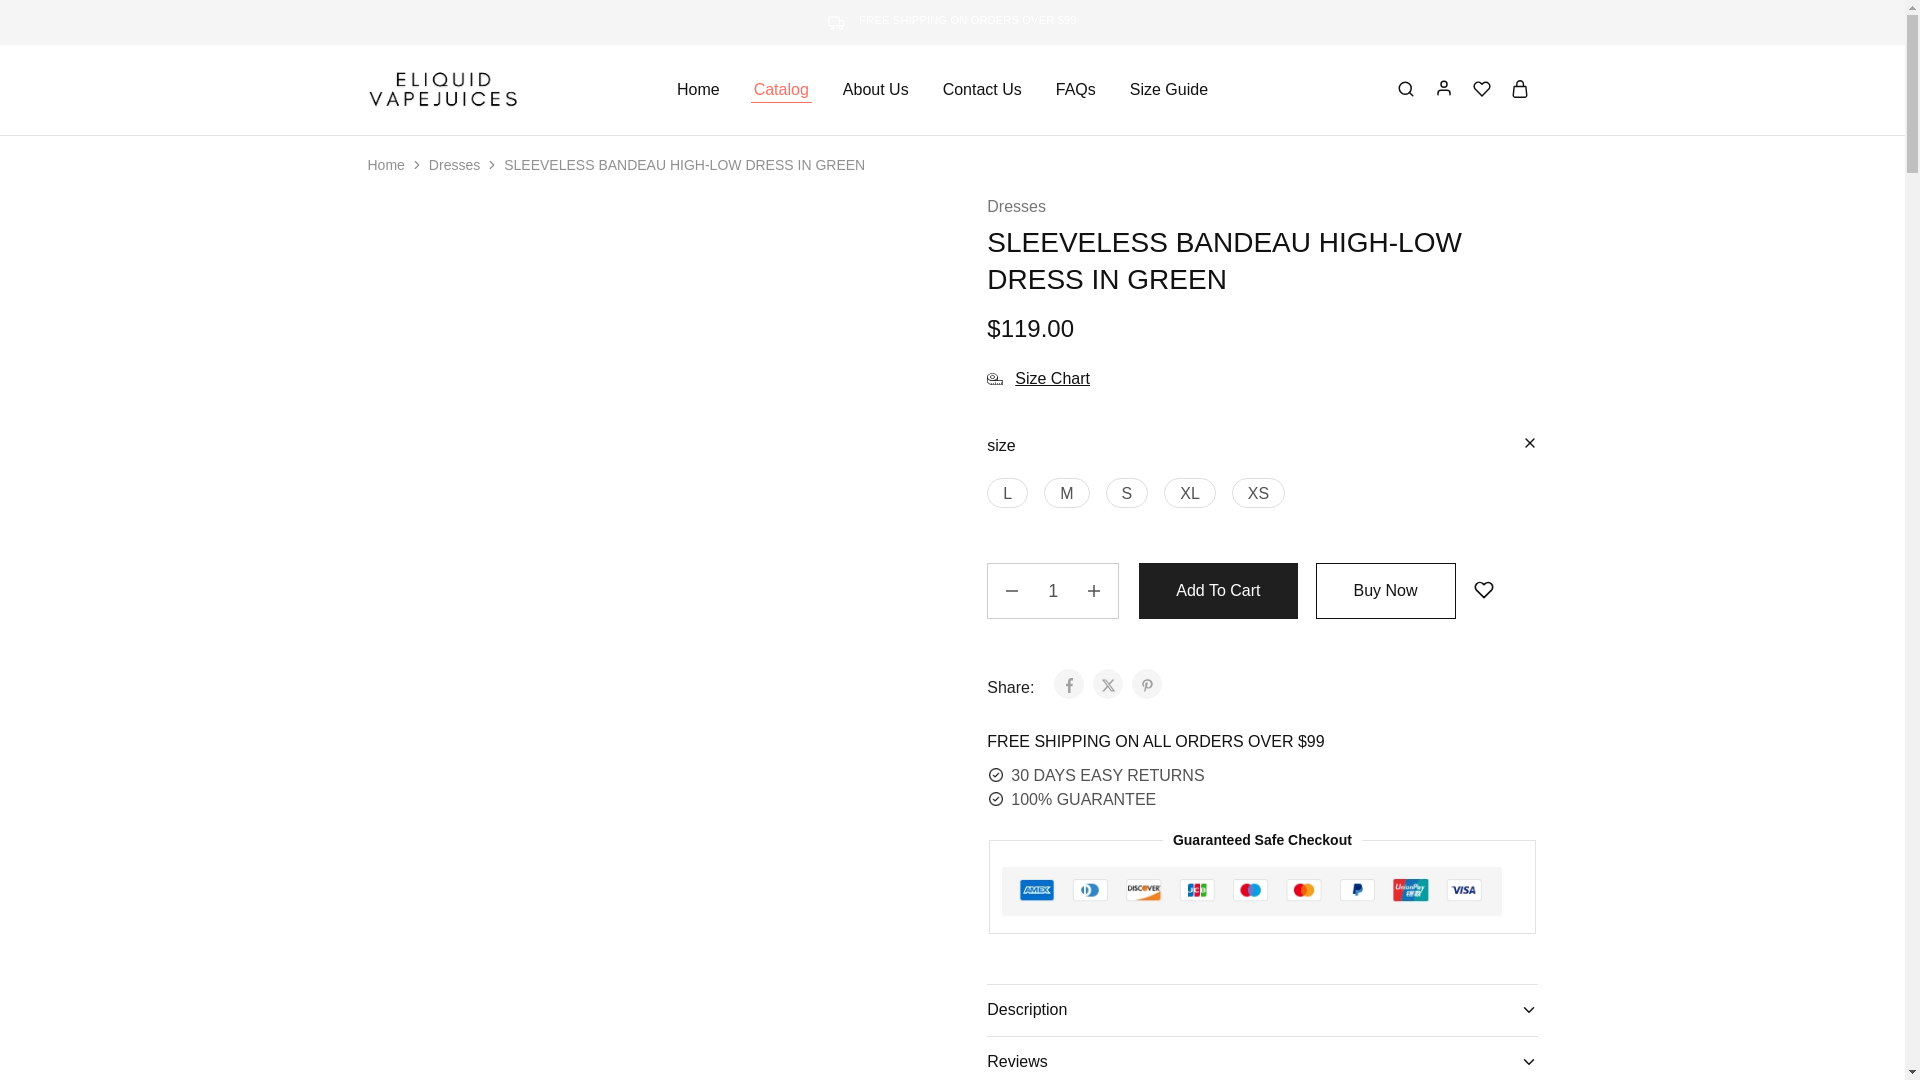 The height and width of the screenshot is (1080, 1920). Describe the element at coordinates (1038, 378) in the screenshot. I see `Size Chart` at that location.